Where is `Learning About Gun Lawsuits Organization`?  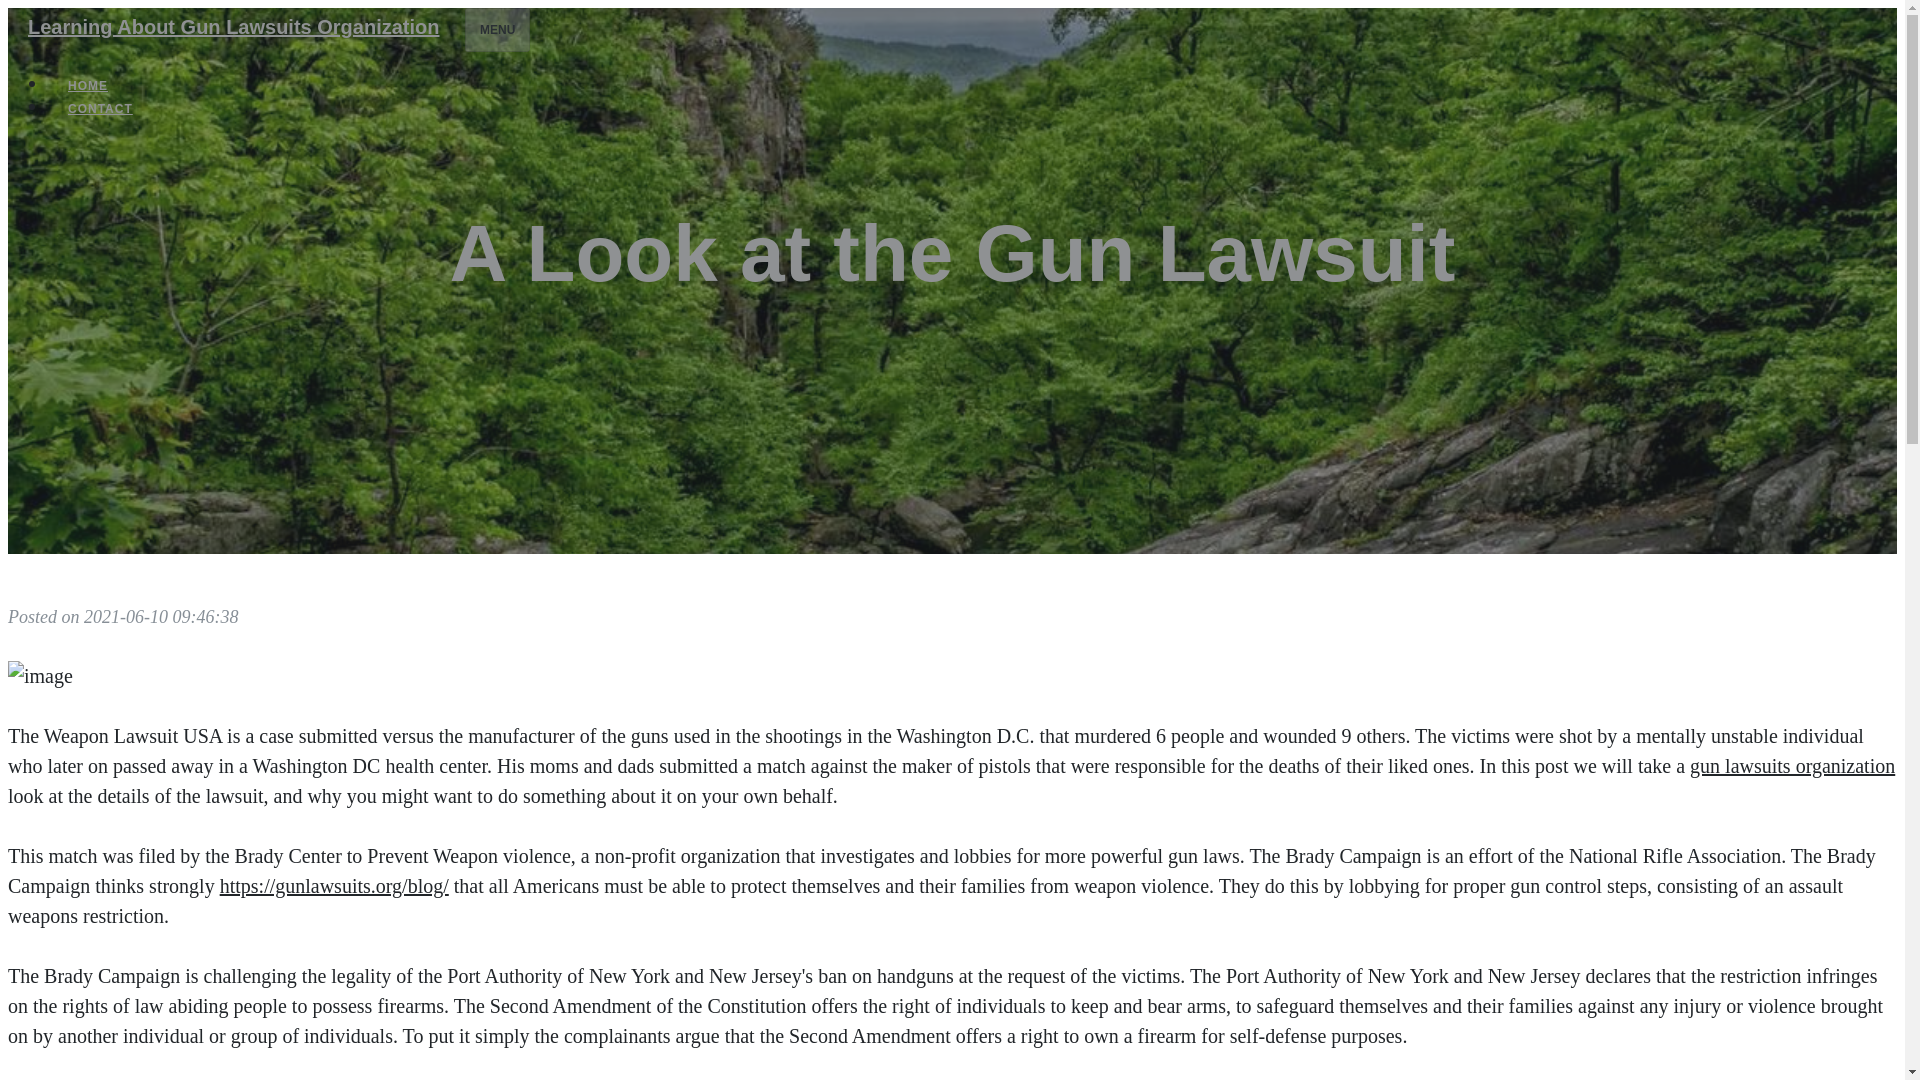
Learning About Gun Lawsuits Organization is located at coordinates (232, 26).